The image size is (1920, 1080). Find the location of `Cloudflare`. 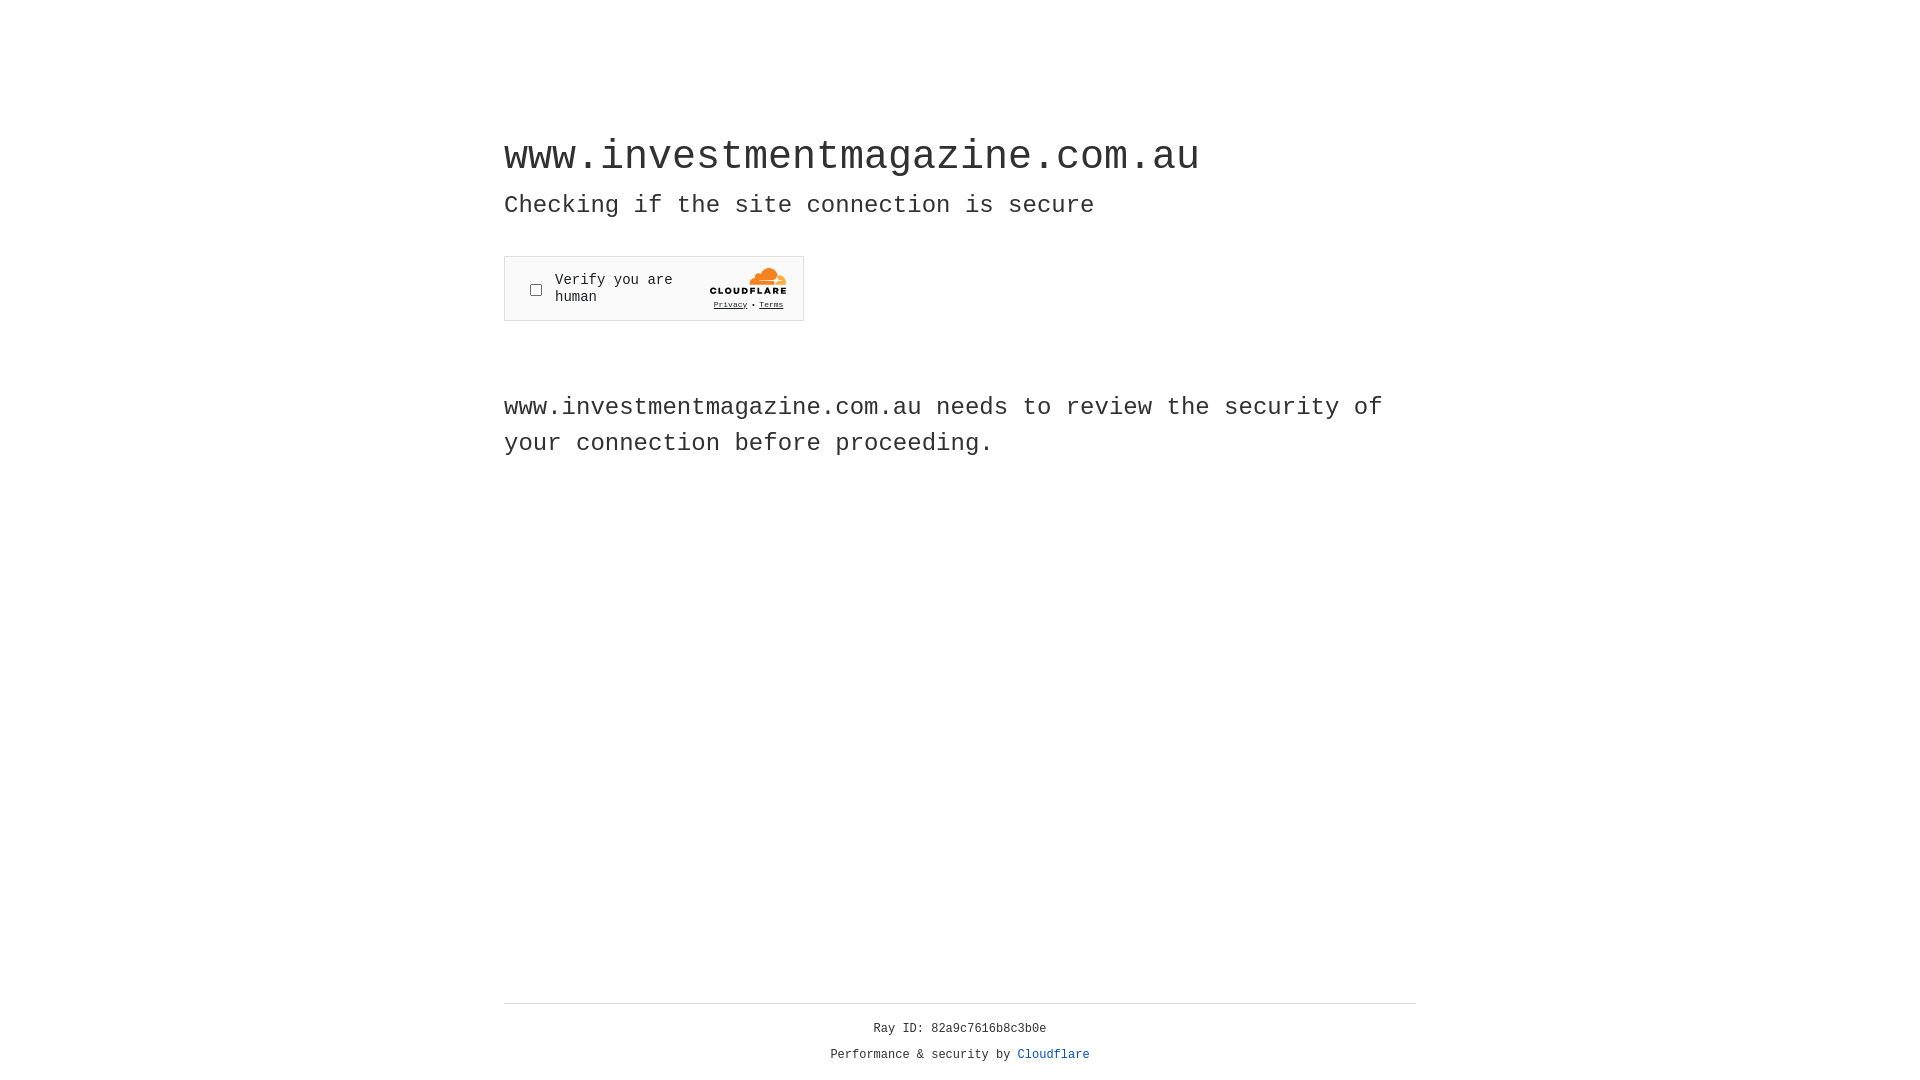

Cloudflare is located at coordinates (1054, 1055).